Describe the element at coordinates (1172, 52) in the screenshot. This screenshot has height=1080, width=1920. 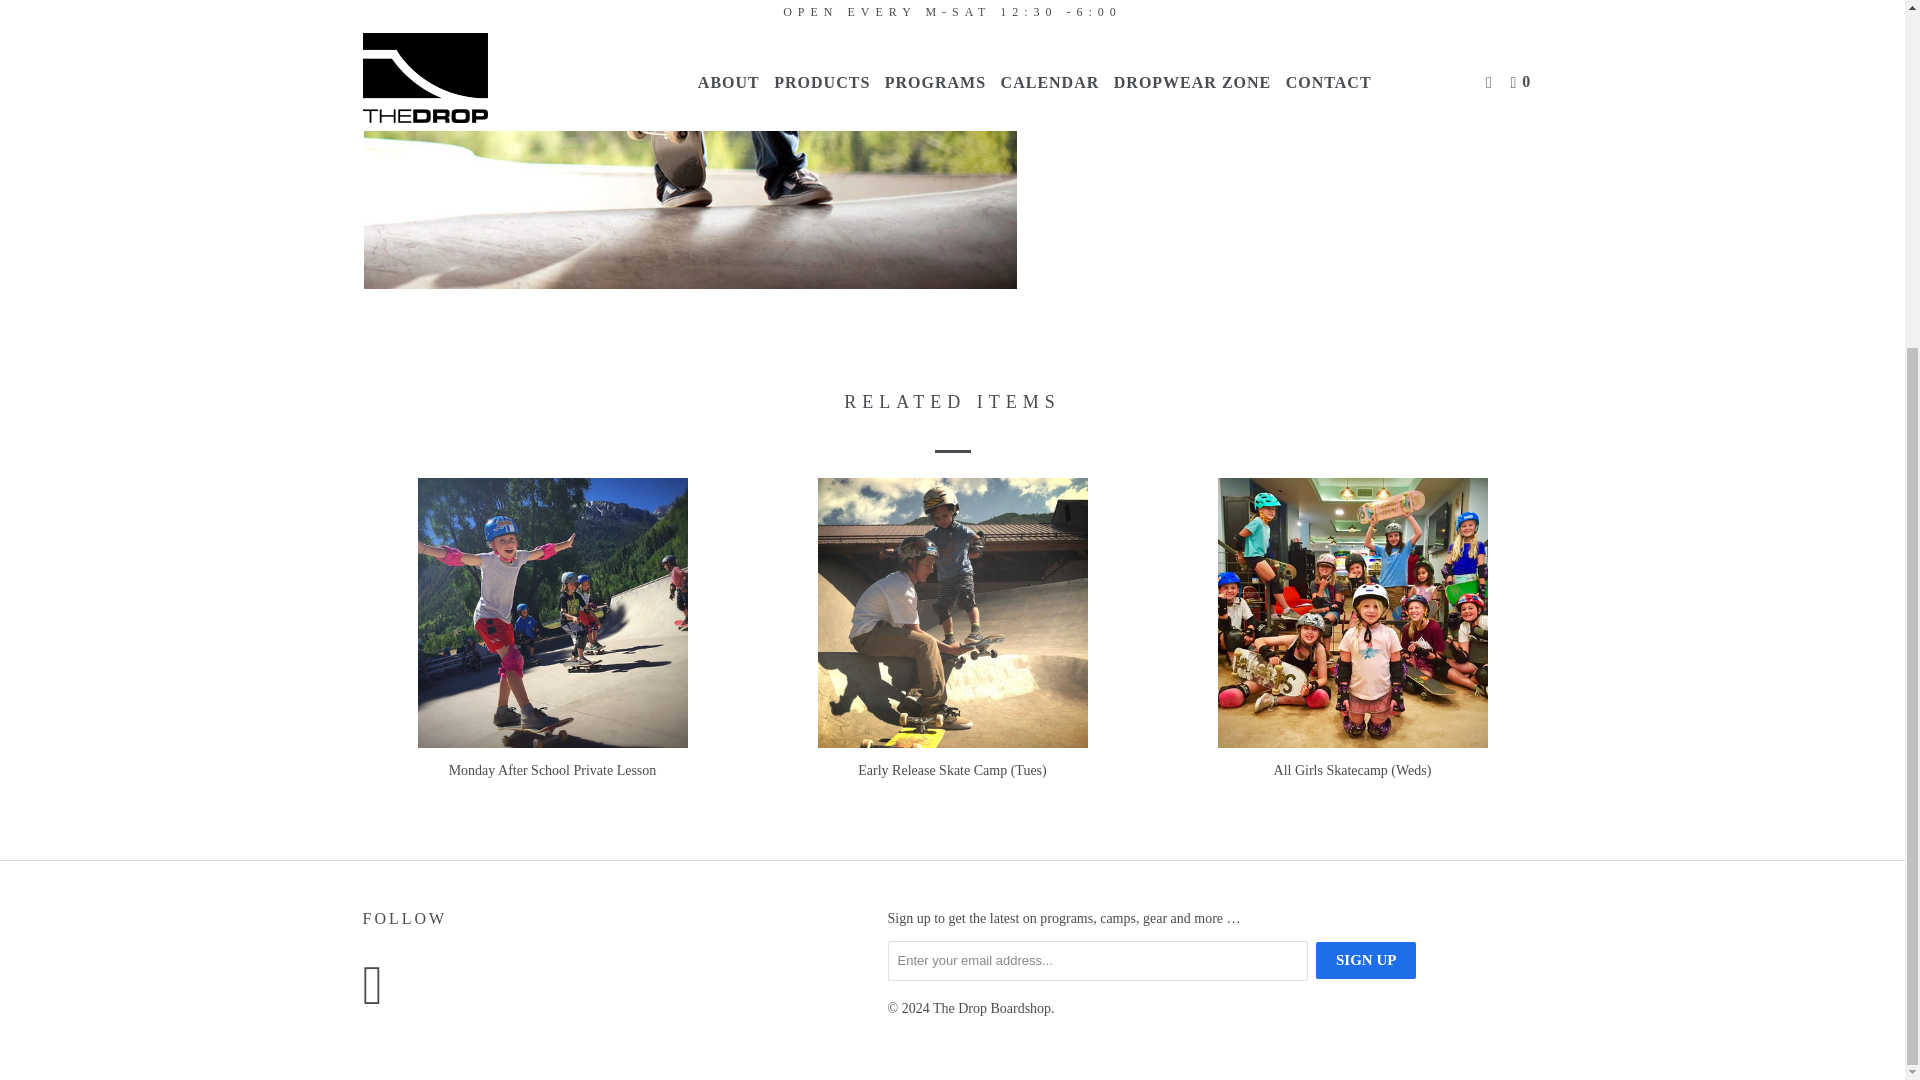
I see `Online Booking` at that location.